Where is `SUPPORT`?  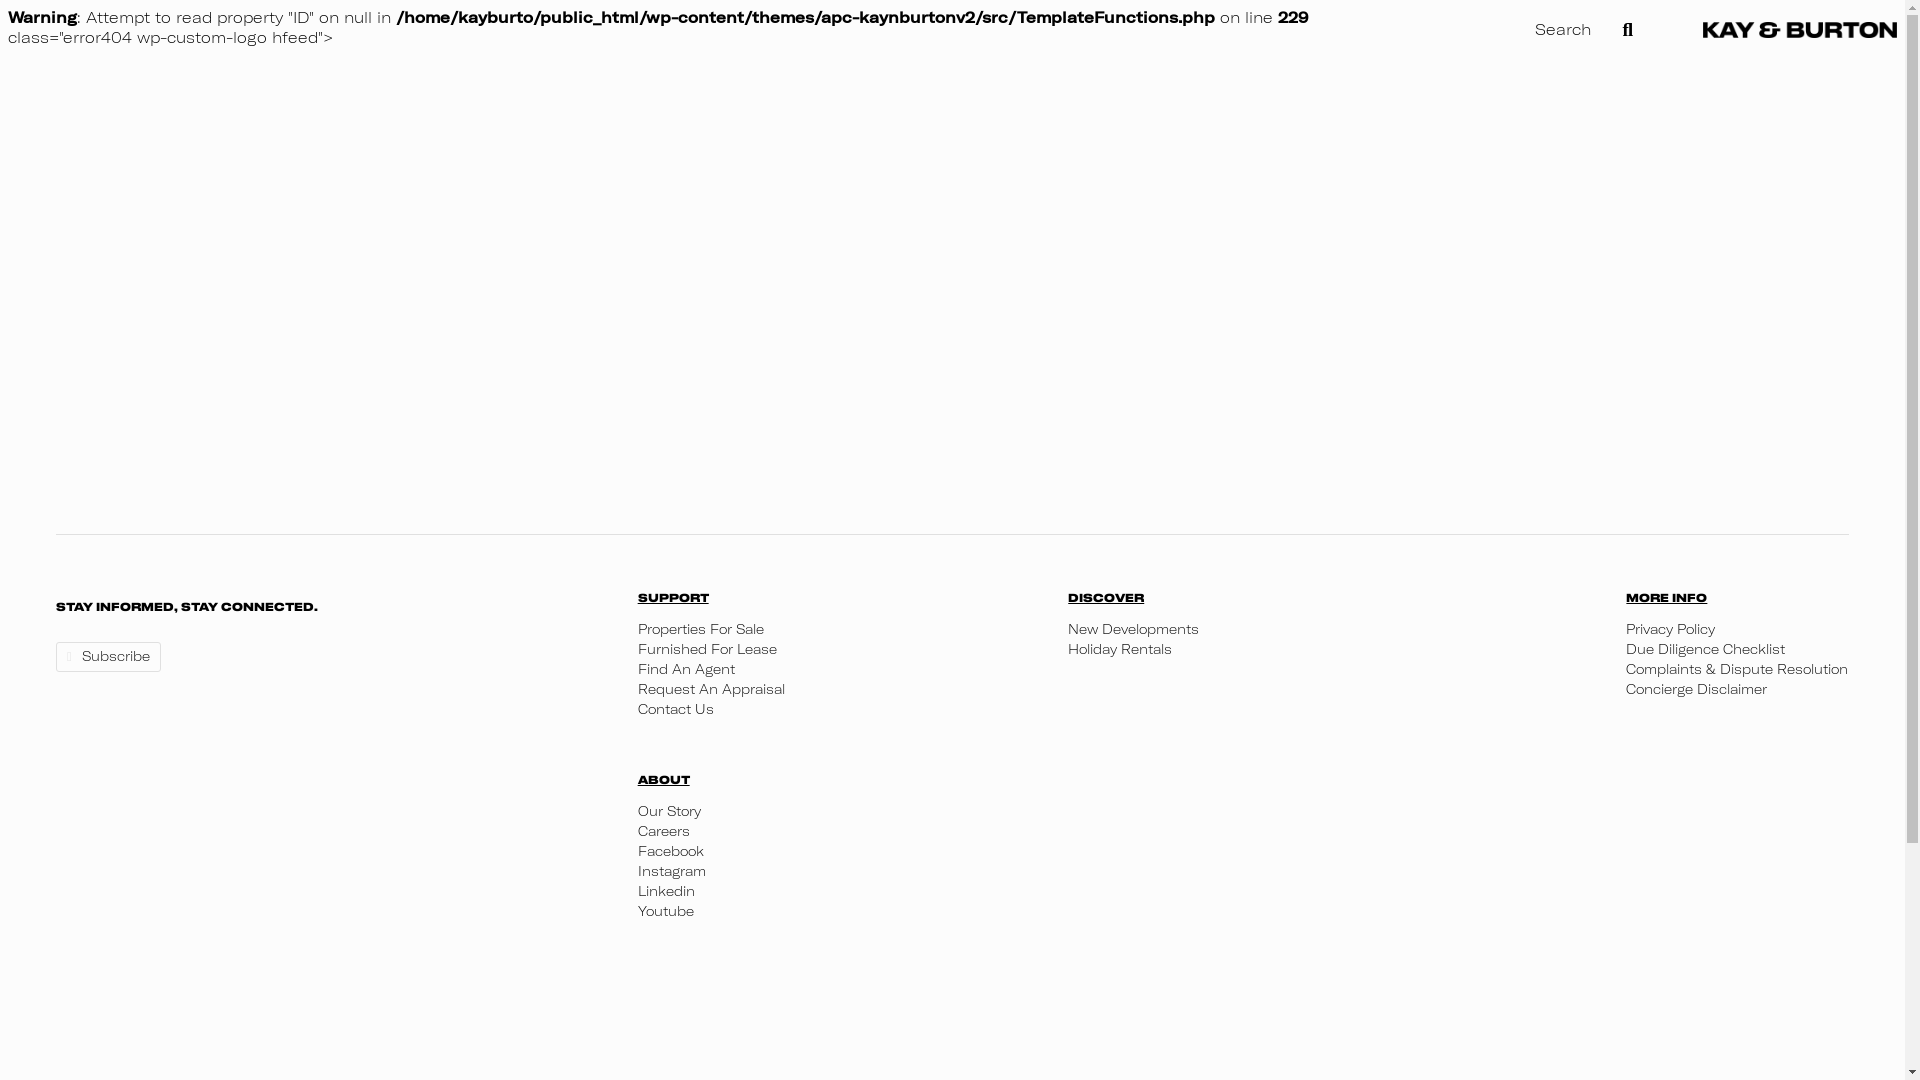
SUPPORT is located at coordinates (830, 597).